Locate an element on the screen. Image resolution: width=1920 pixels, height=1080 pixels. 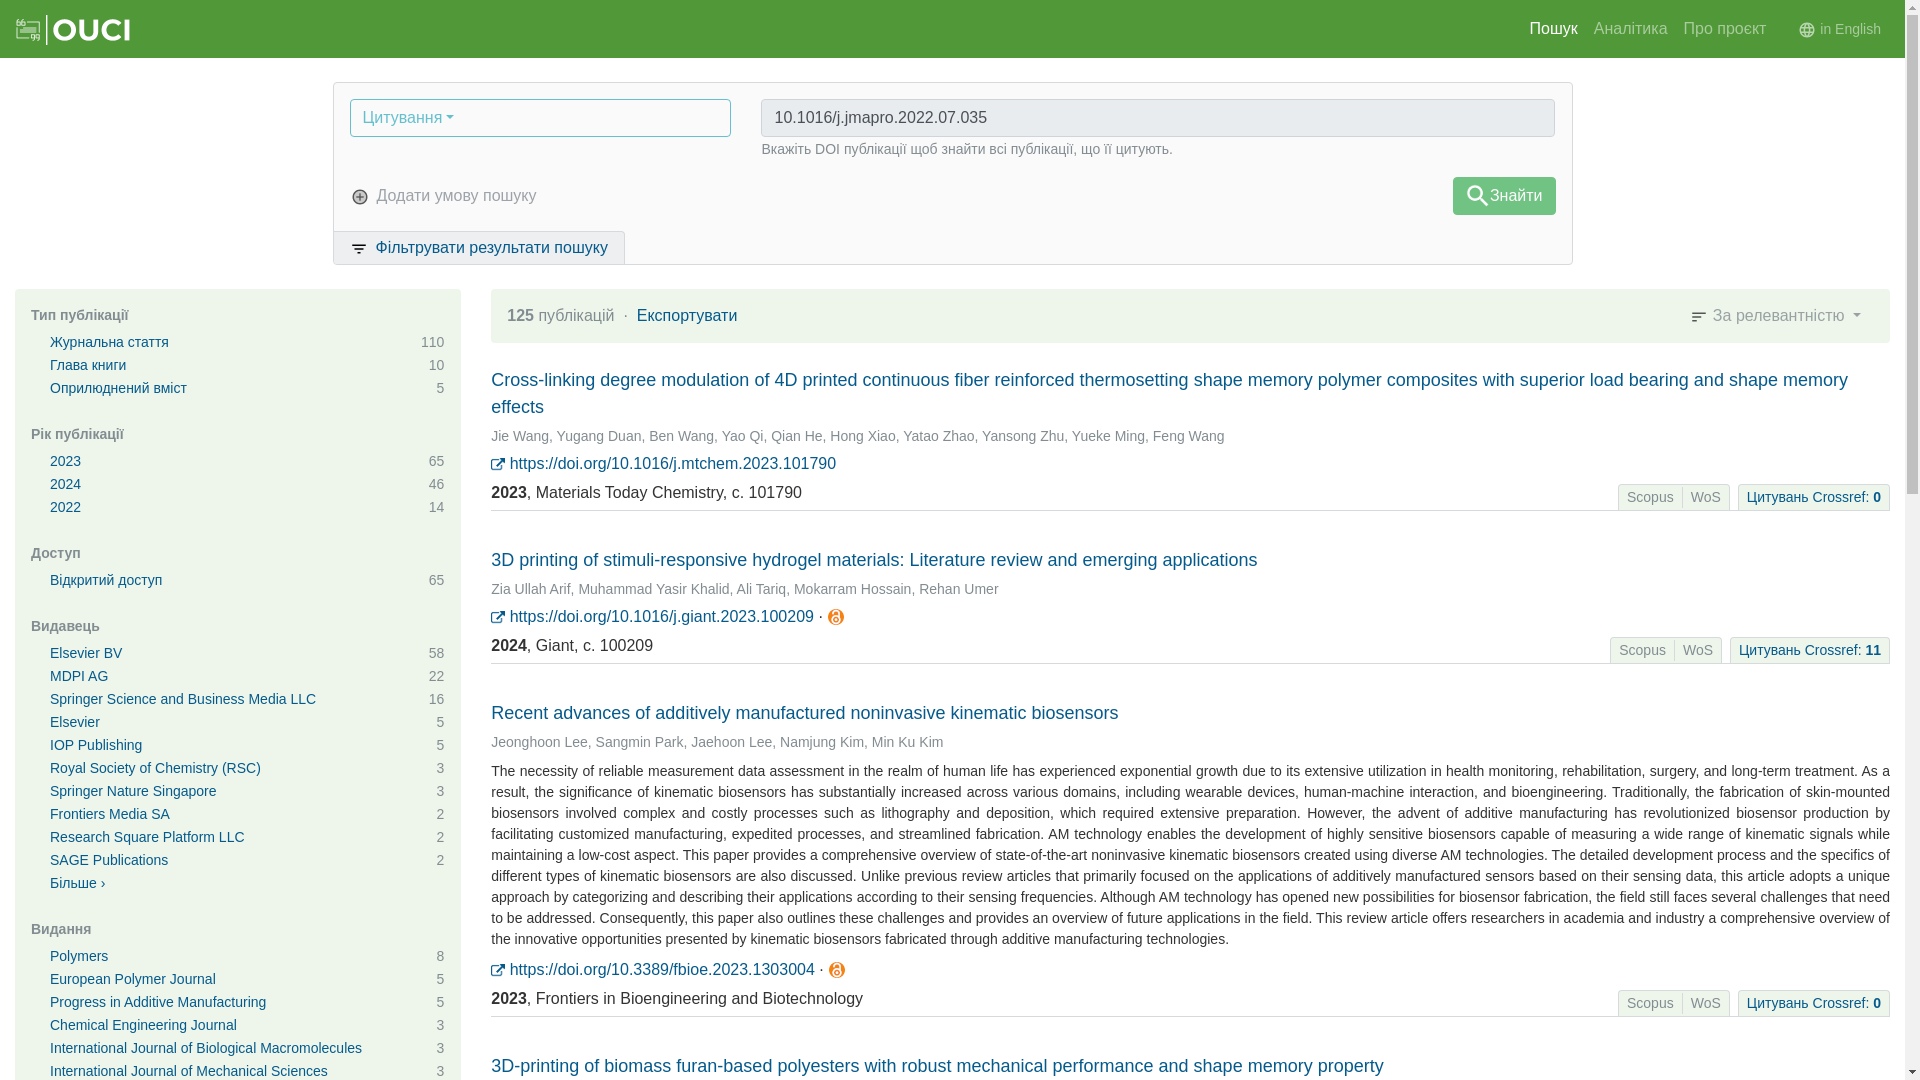
Springer Nature Singapore is located at coordinates (132, 791).